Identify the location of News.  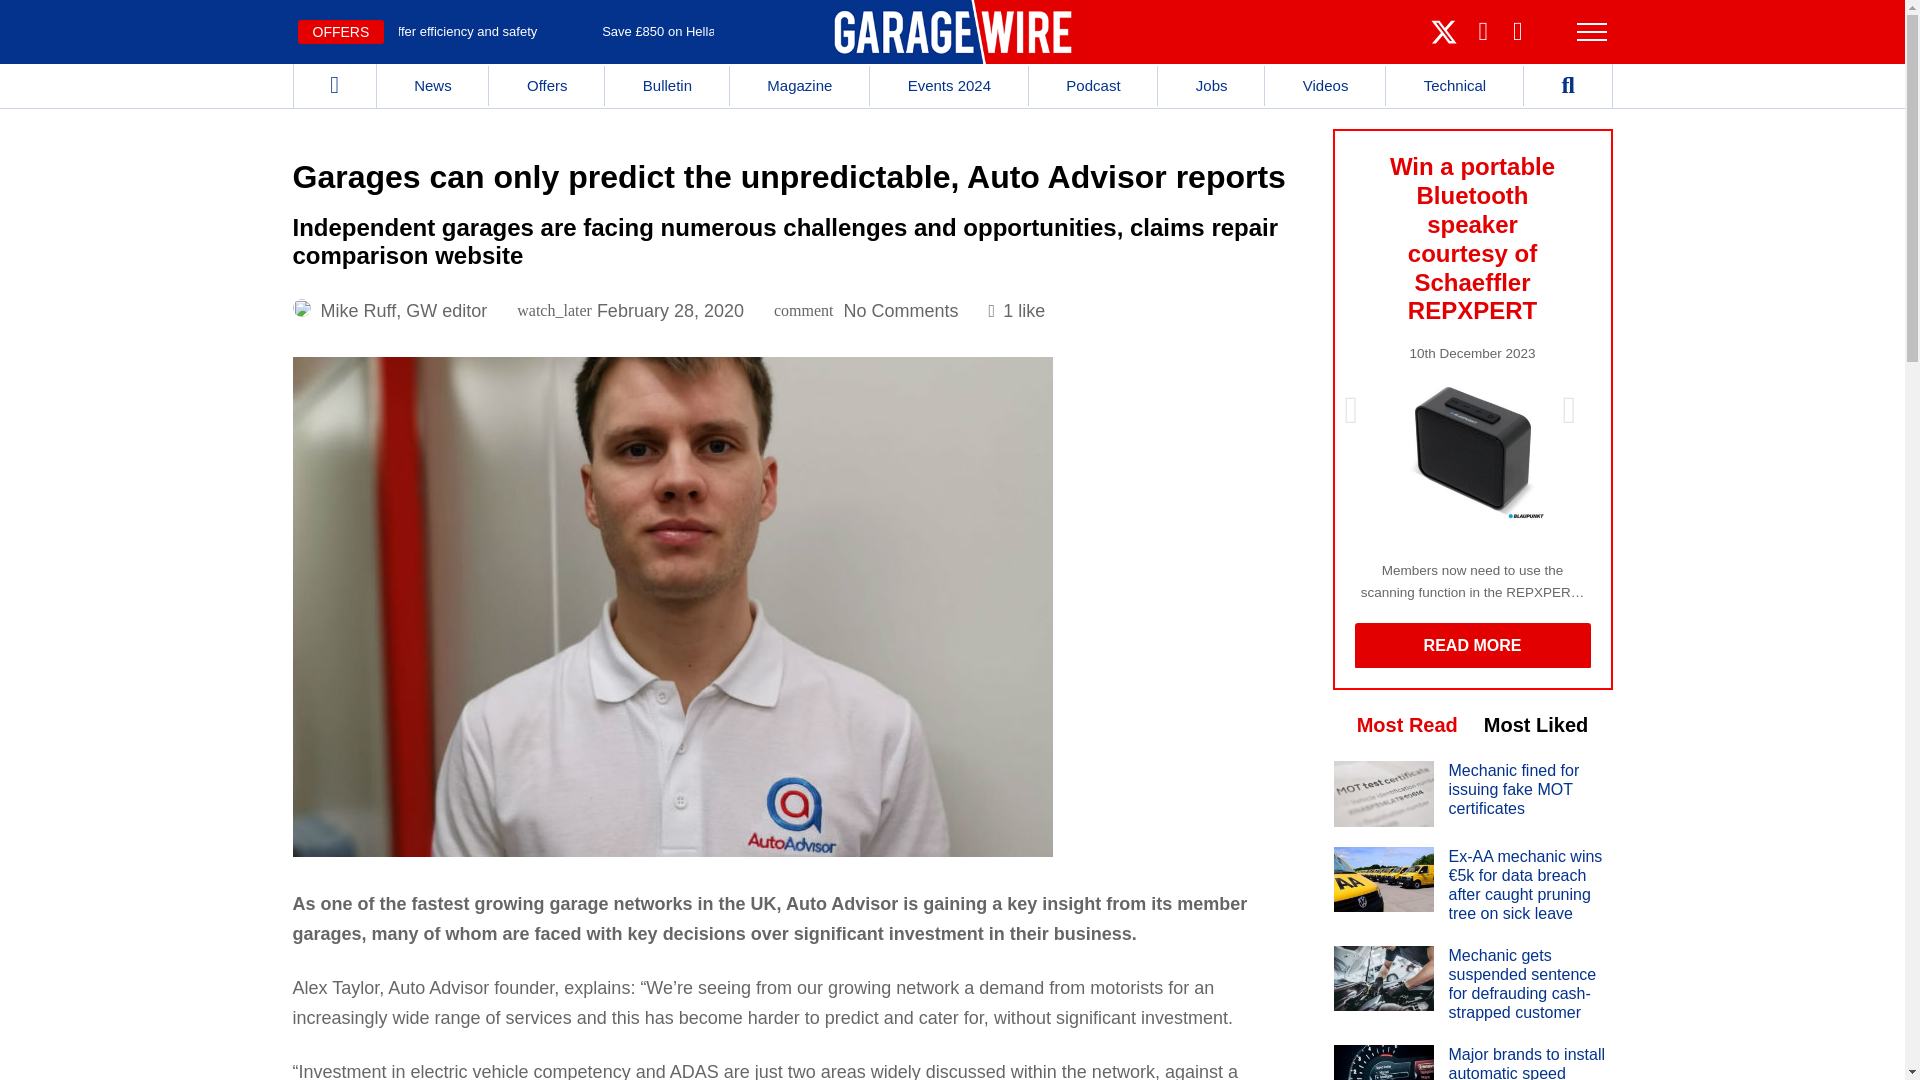
(432, 85).